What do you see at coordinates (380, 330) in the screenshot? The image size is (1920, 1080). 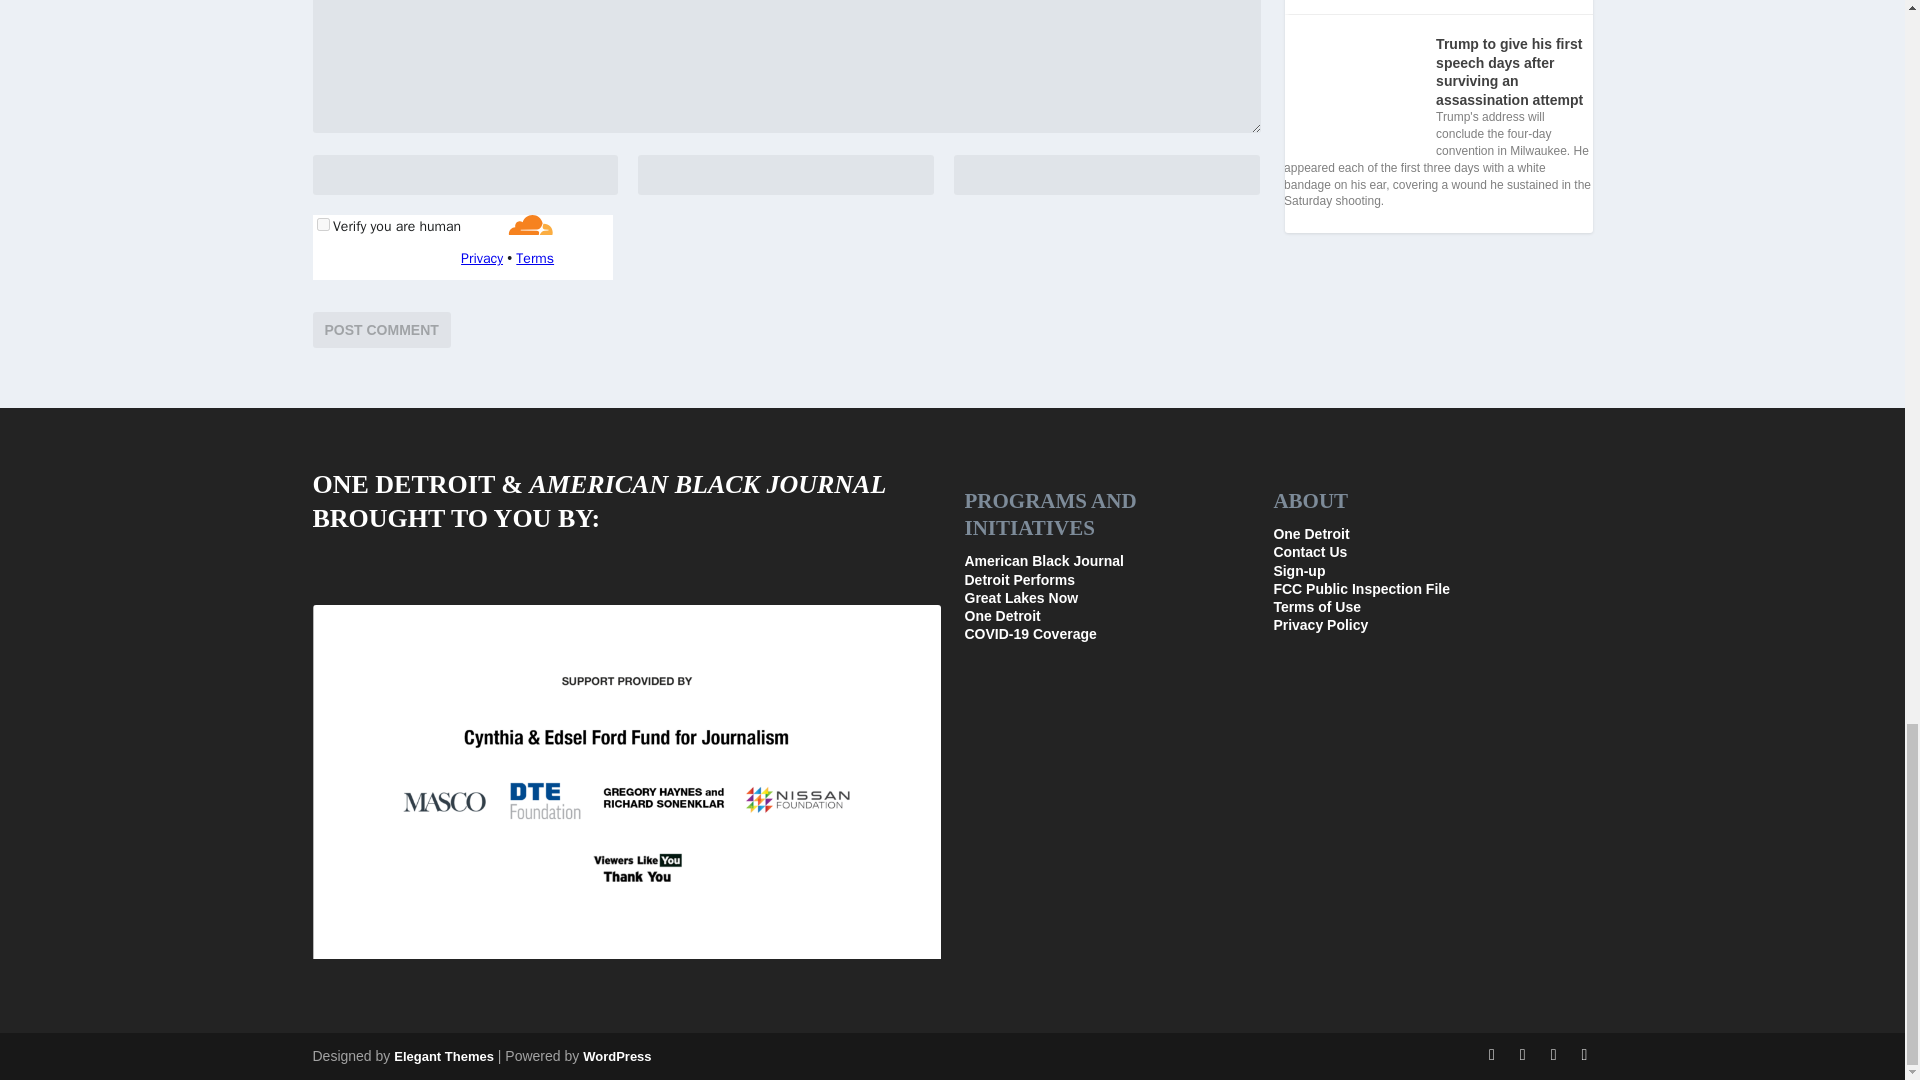 I see `Post Comment` at bounding box center [380, 330].